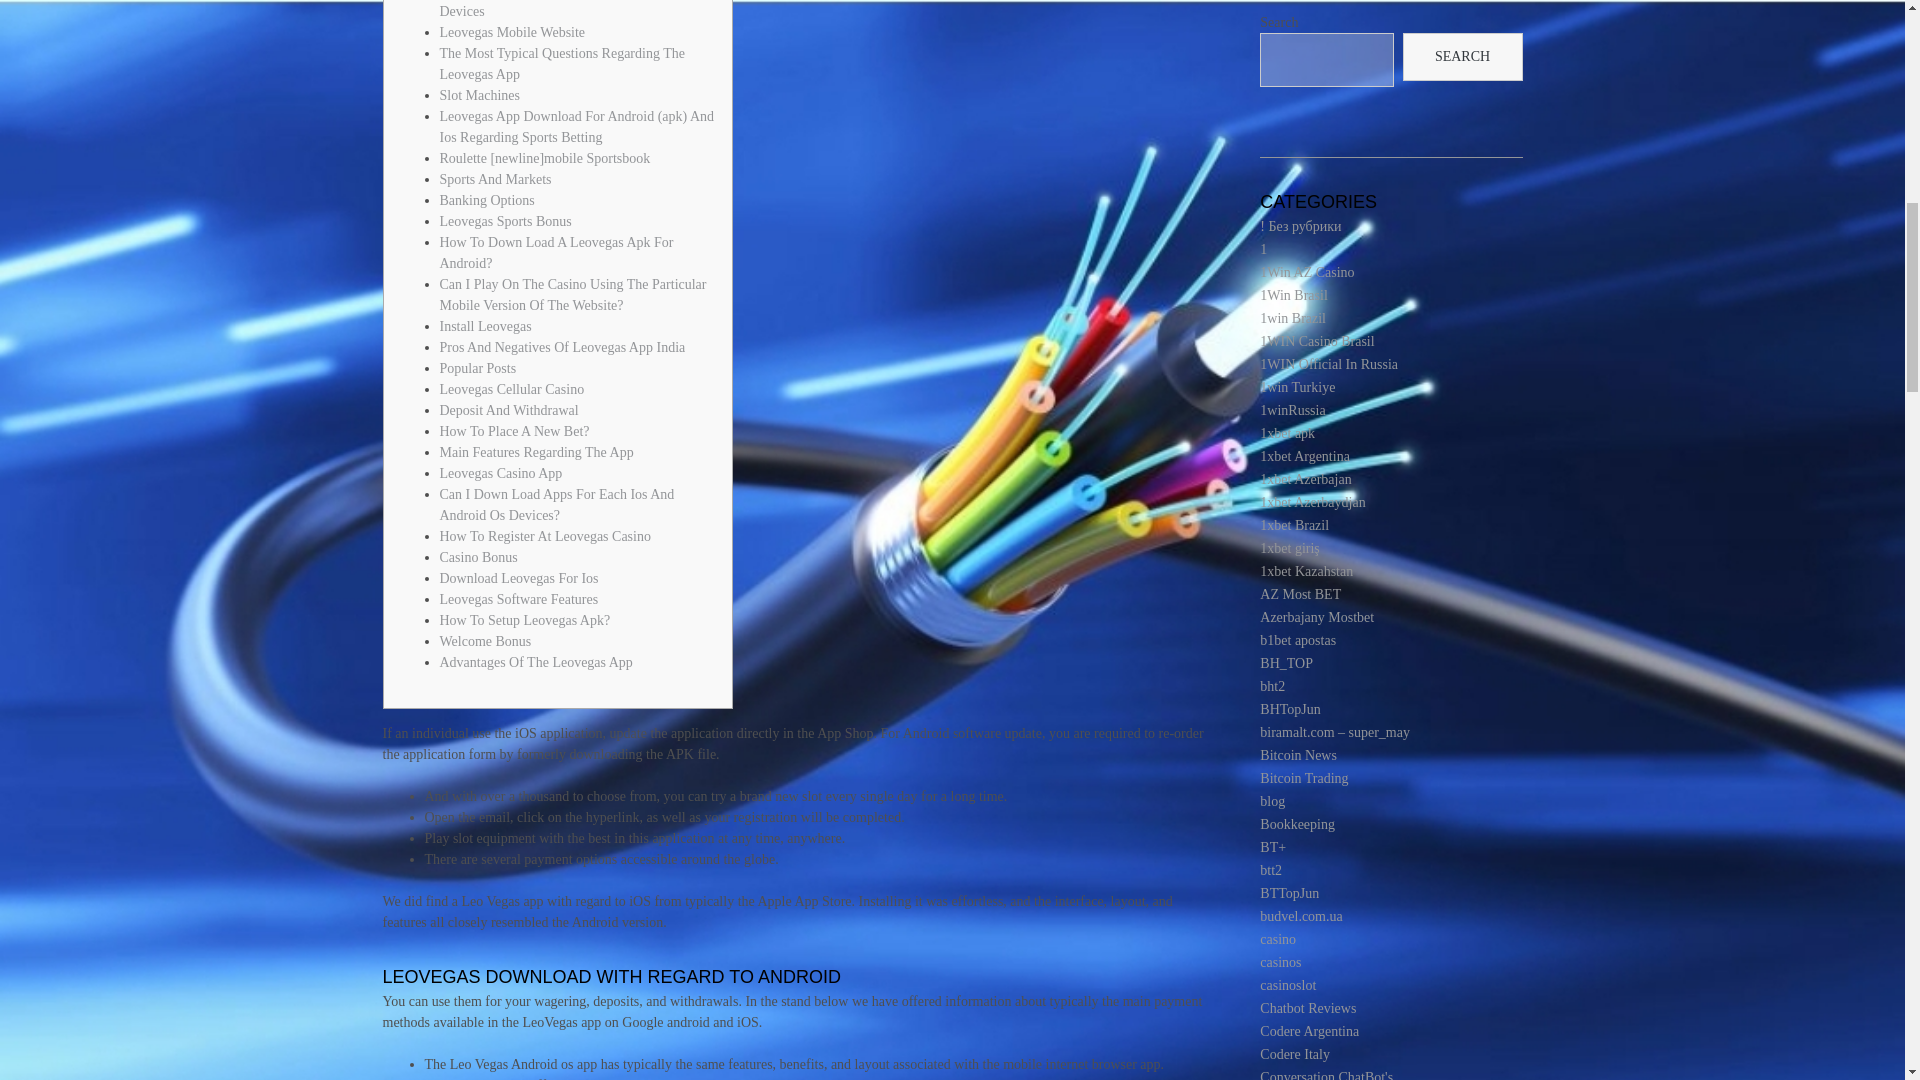 This screenshot has width=1920, height=1080. What do you see at coordinates (512, 390) in the screenshot?
I see `Leovegas Cellular Casino` at bounding box center [512, 390].